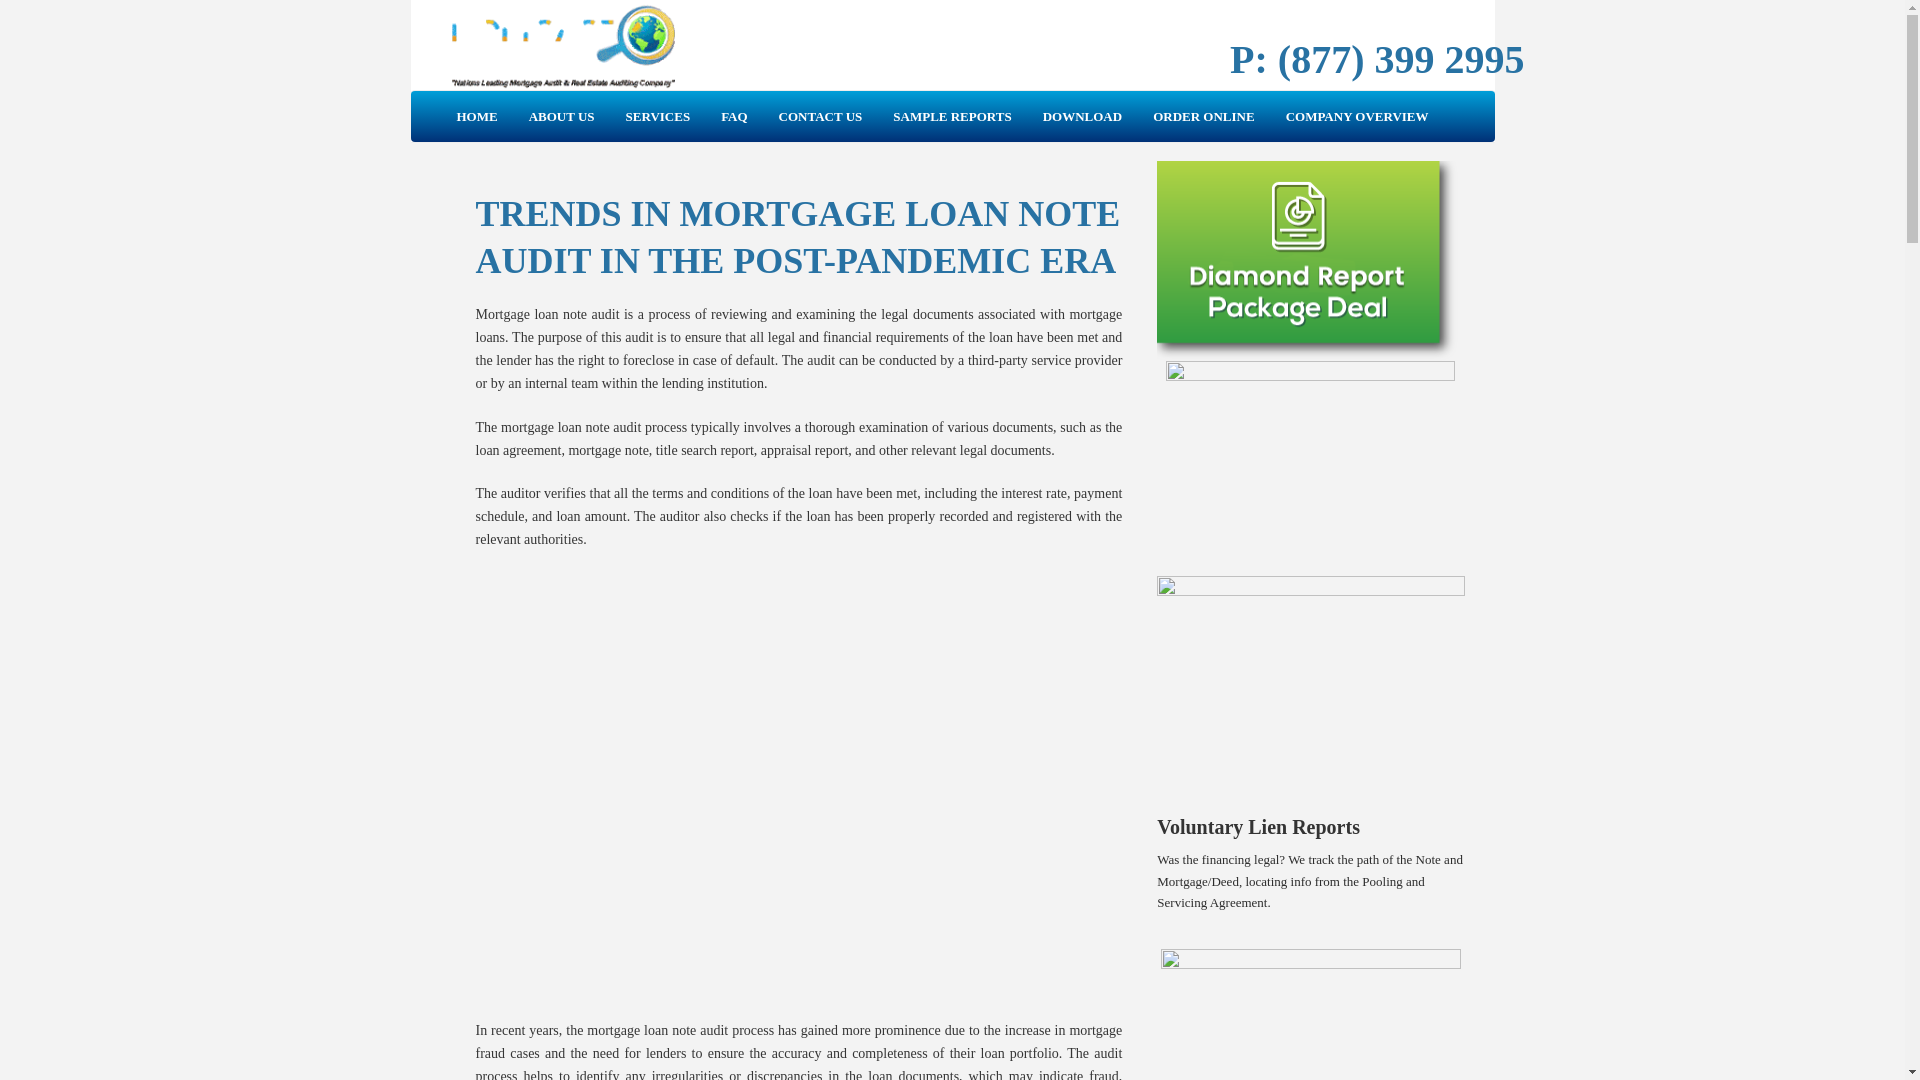 This screenshot has width=1920, height=1080. I want to click on ABOUT US, so click(562, 116).